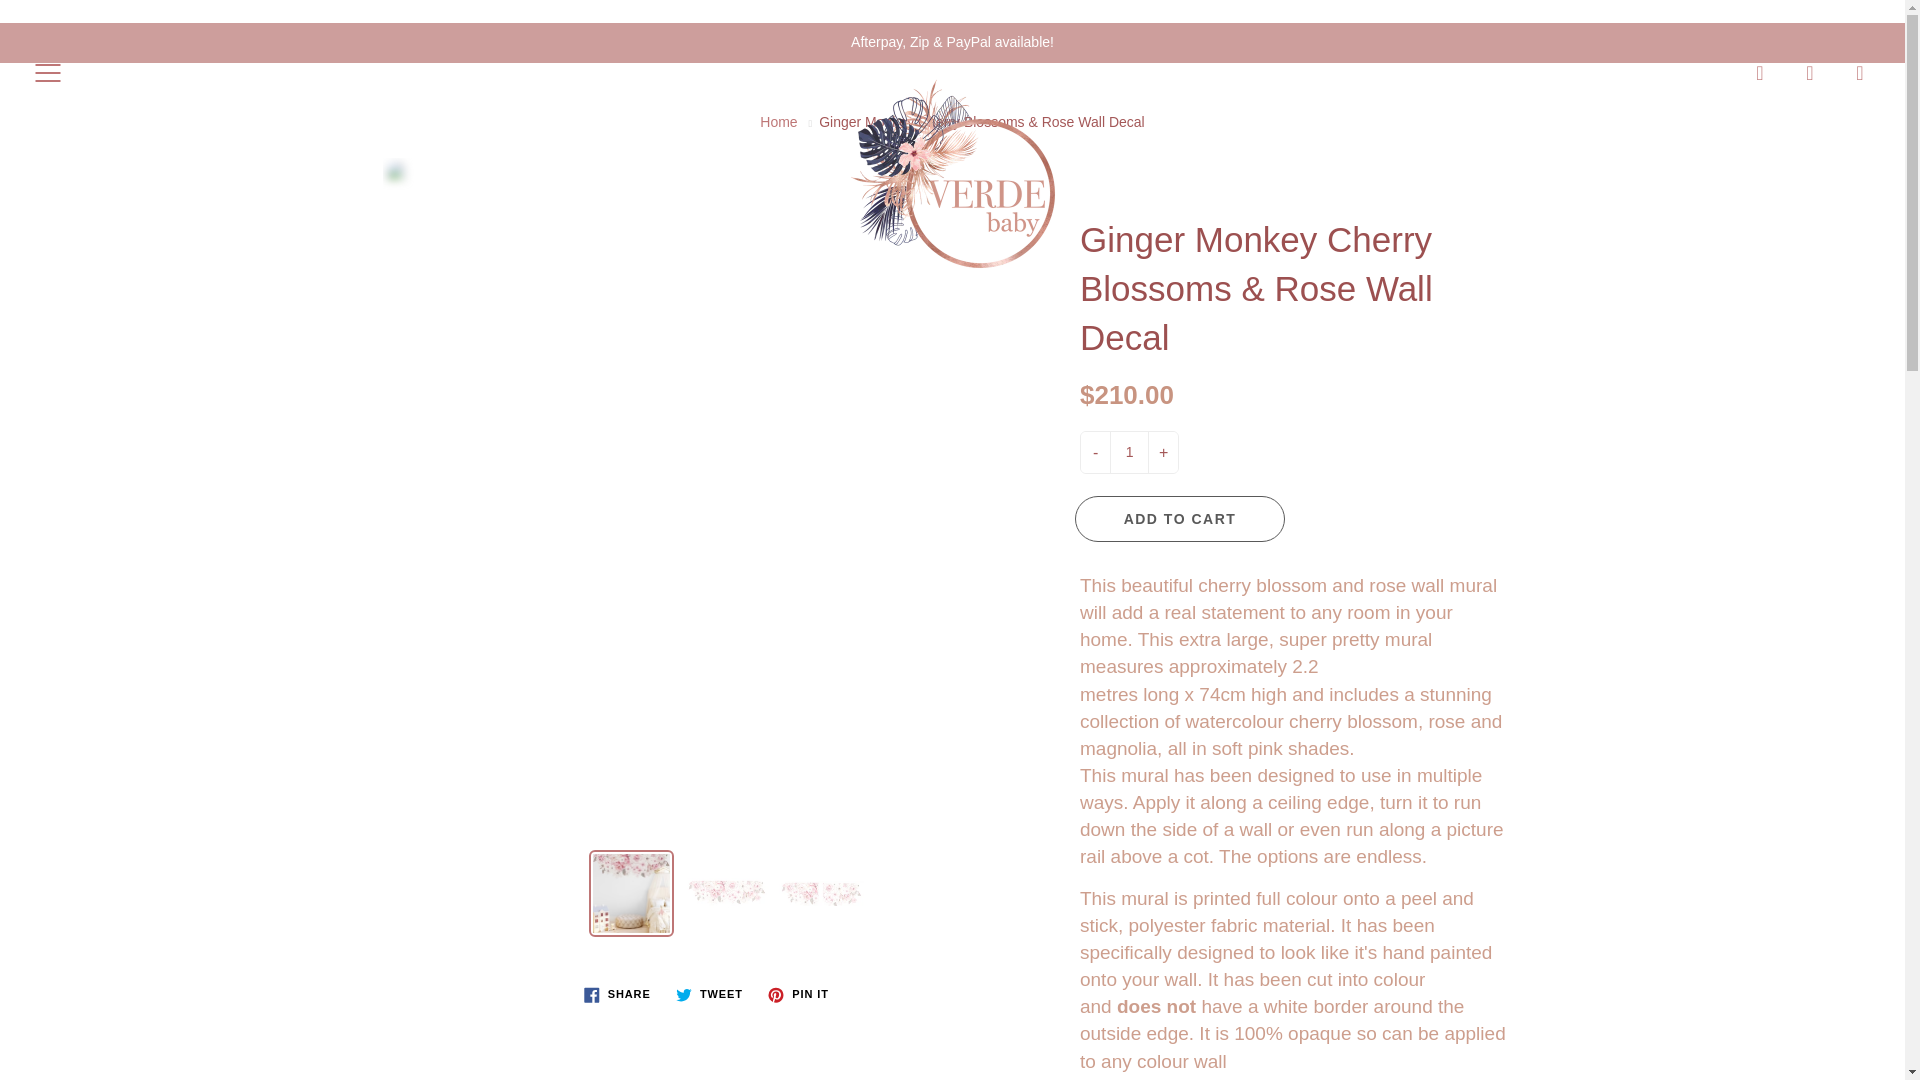  What do you see at coordinates (1810, 72) in the screenshot?
I see `My account` at bounding box center [1810, 72].